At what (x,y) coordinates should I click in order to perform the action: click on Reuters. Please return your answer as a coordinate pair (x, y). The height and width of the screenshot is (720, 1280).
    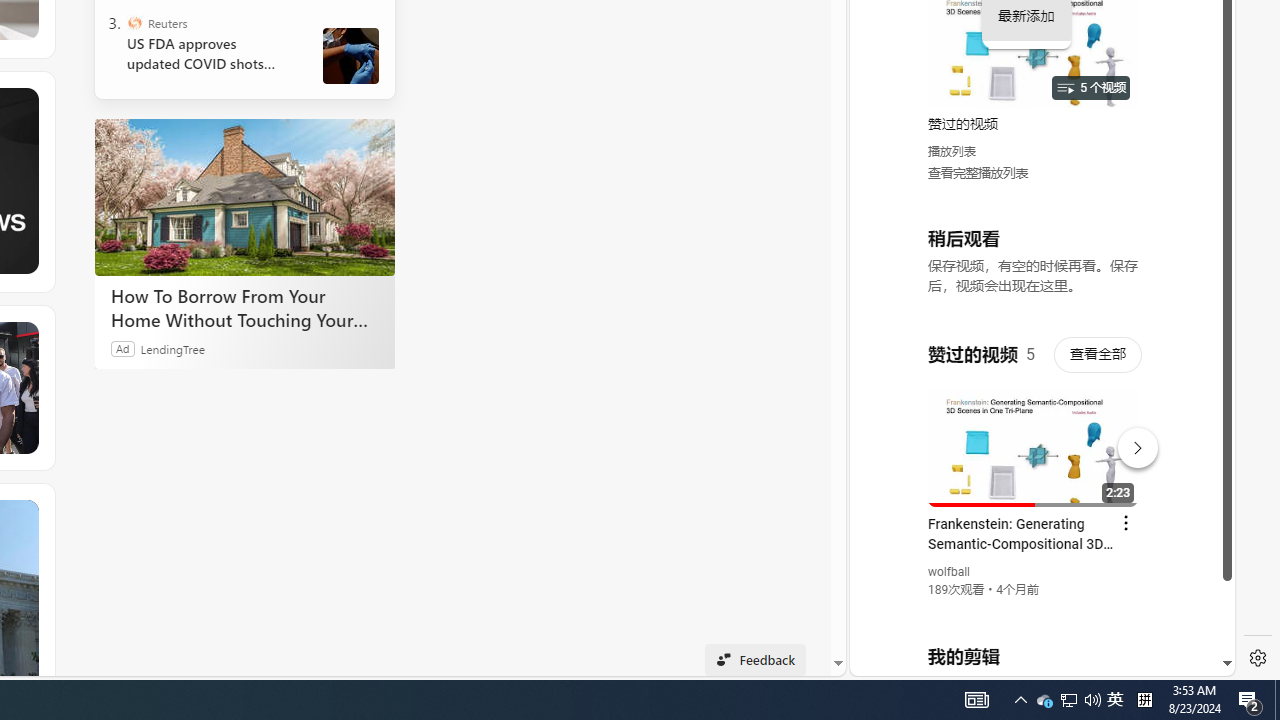
    Looking at the image, I should click on (134, 22).